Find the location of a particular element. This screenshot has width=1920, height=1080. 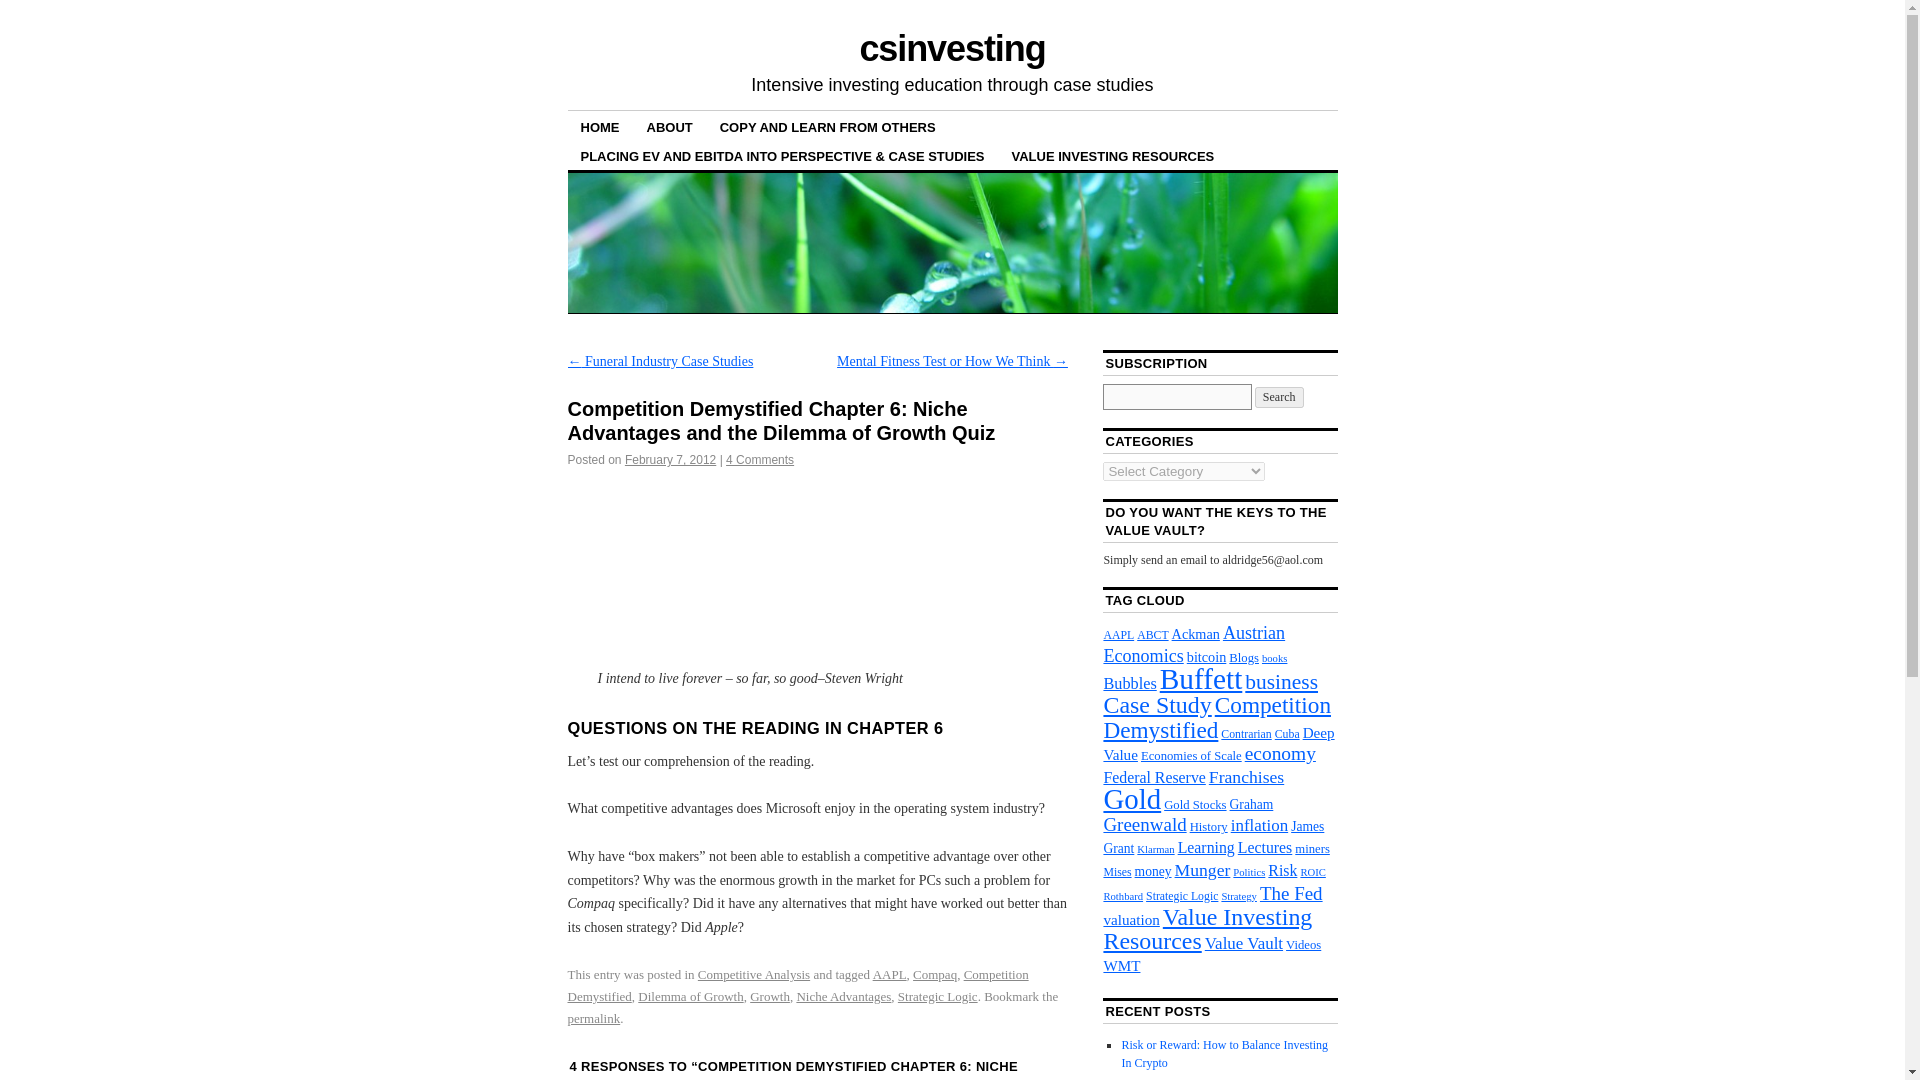

csinvesting is located at coordinates (951, 48).